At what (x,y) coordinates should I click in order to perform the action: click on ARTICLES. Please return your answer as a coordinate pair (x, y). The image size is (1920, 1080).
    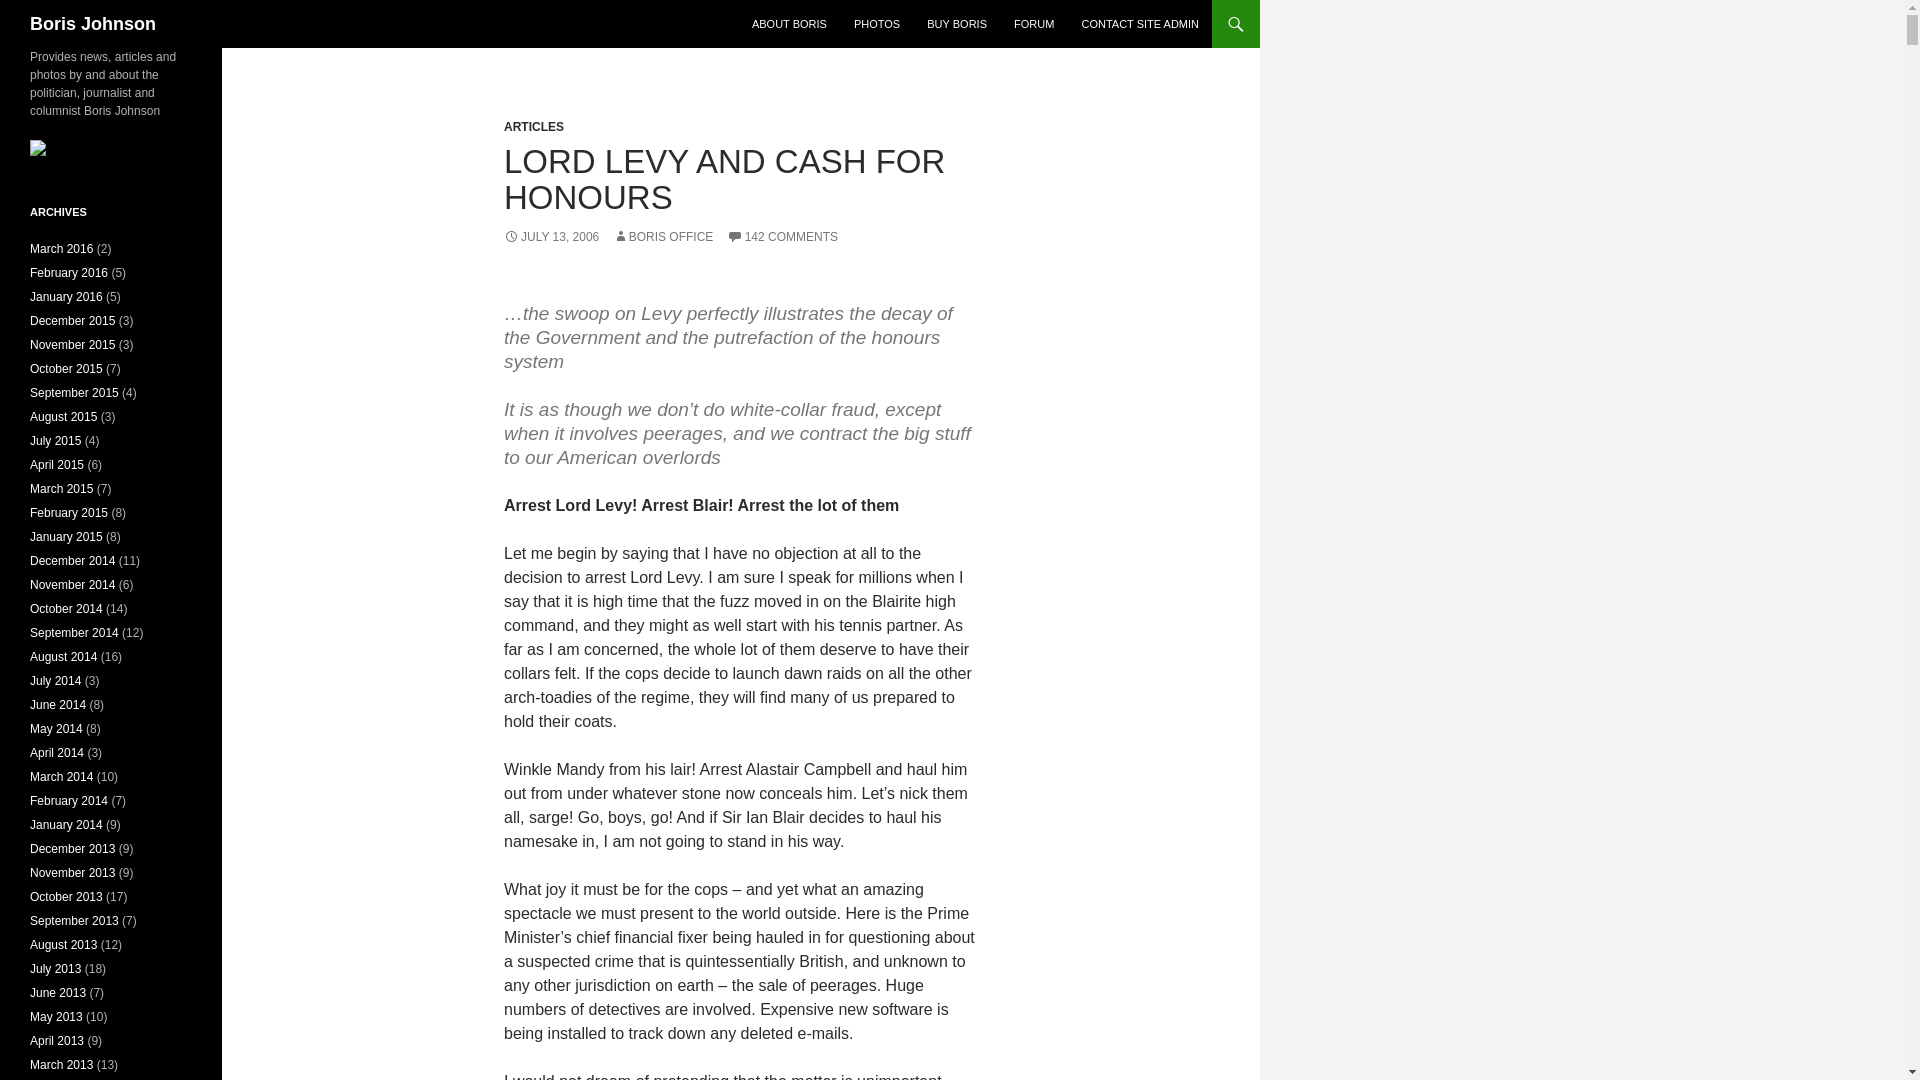
    Looking at the image, I should click on (534, 126).